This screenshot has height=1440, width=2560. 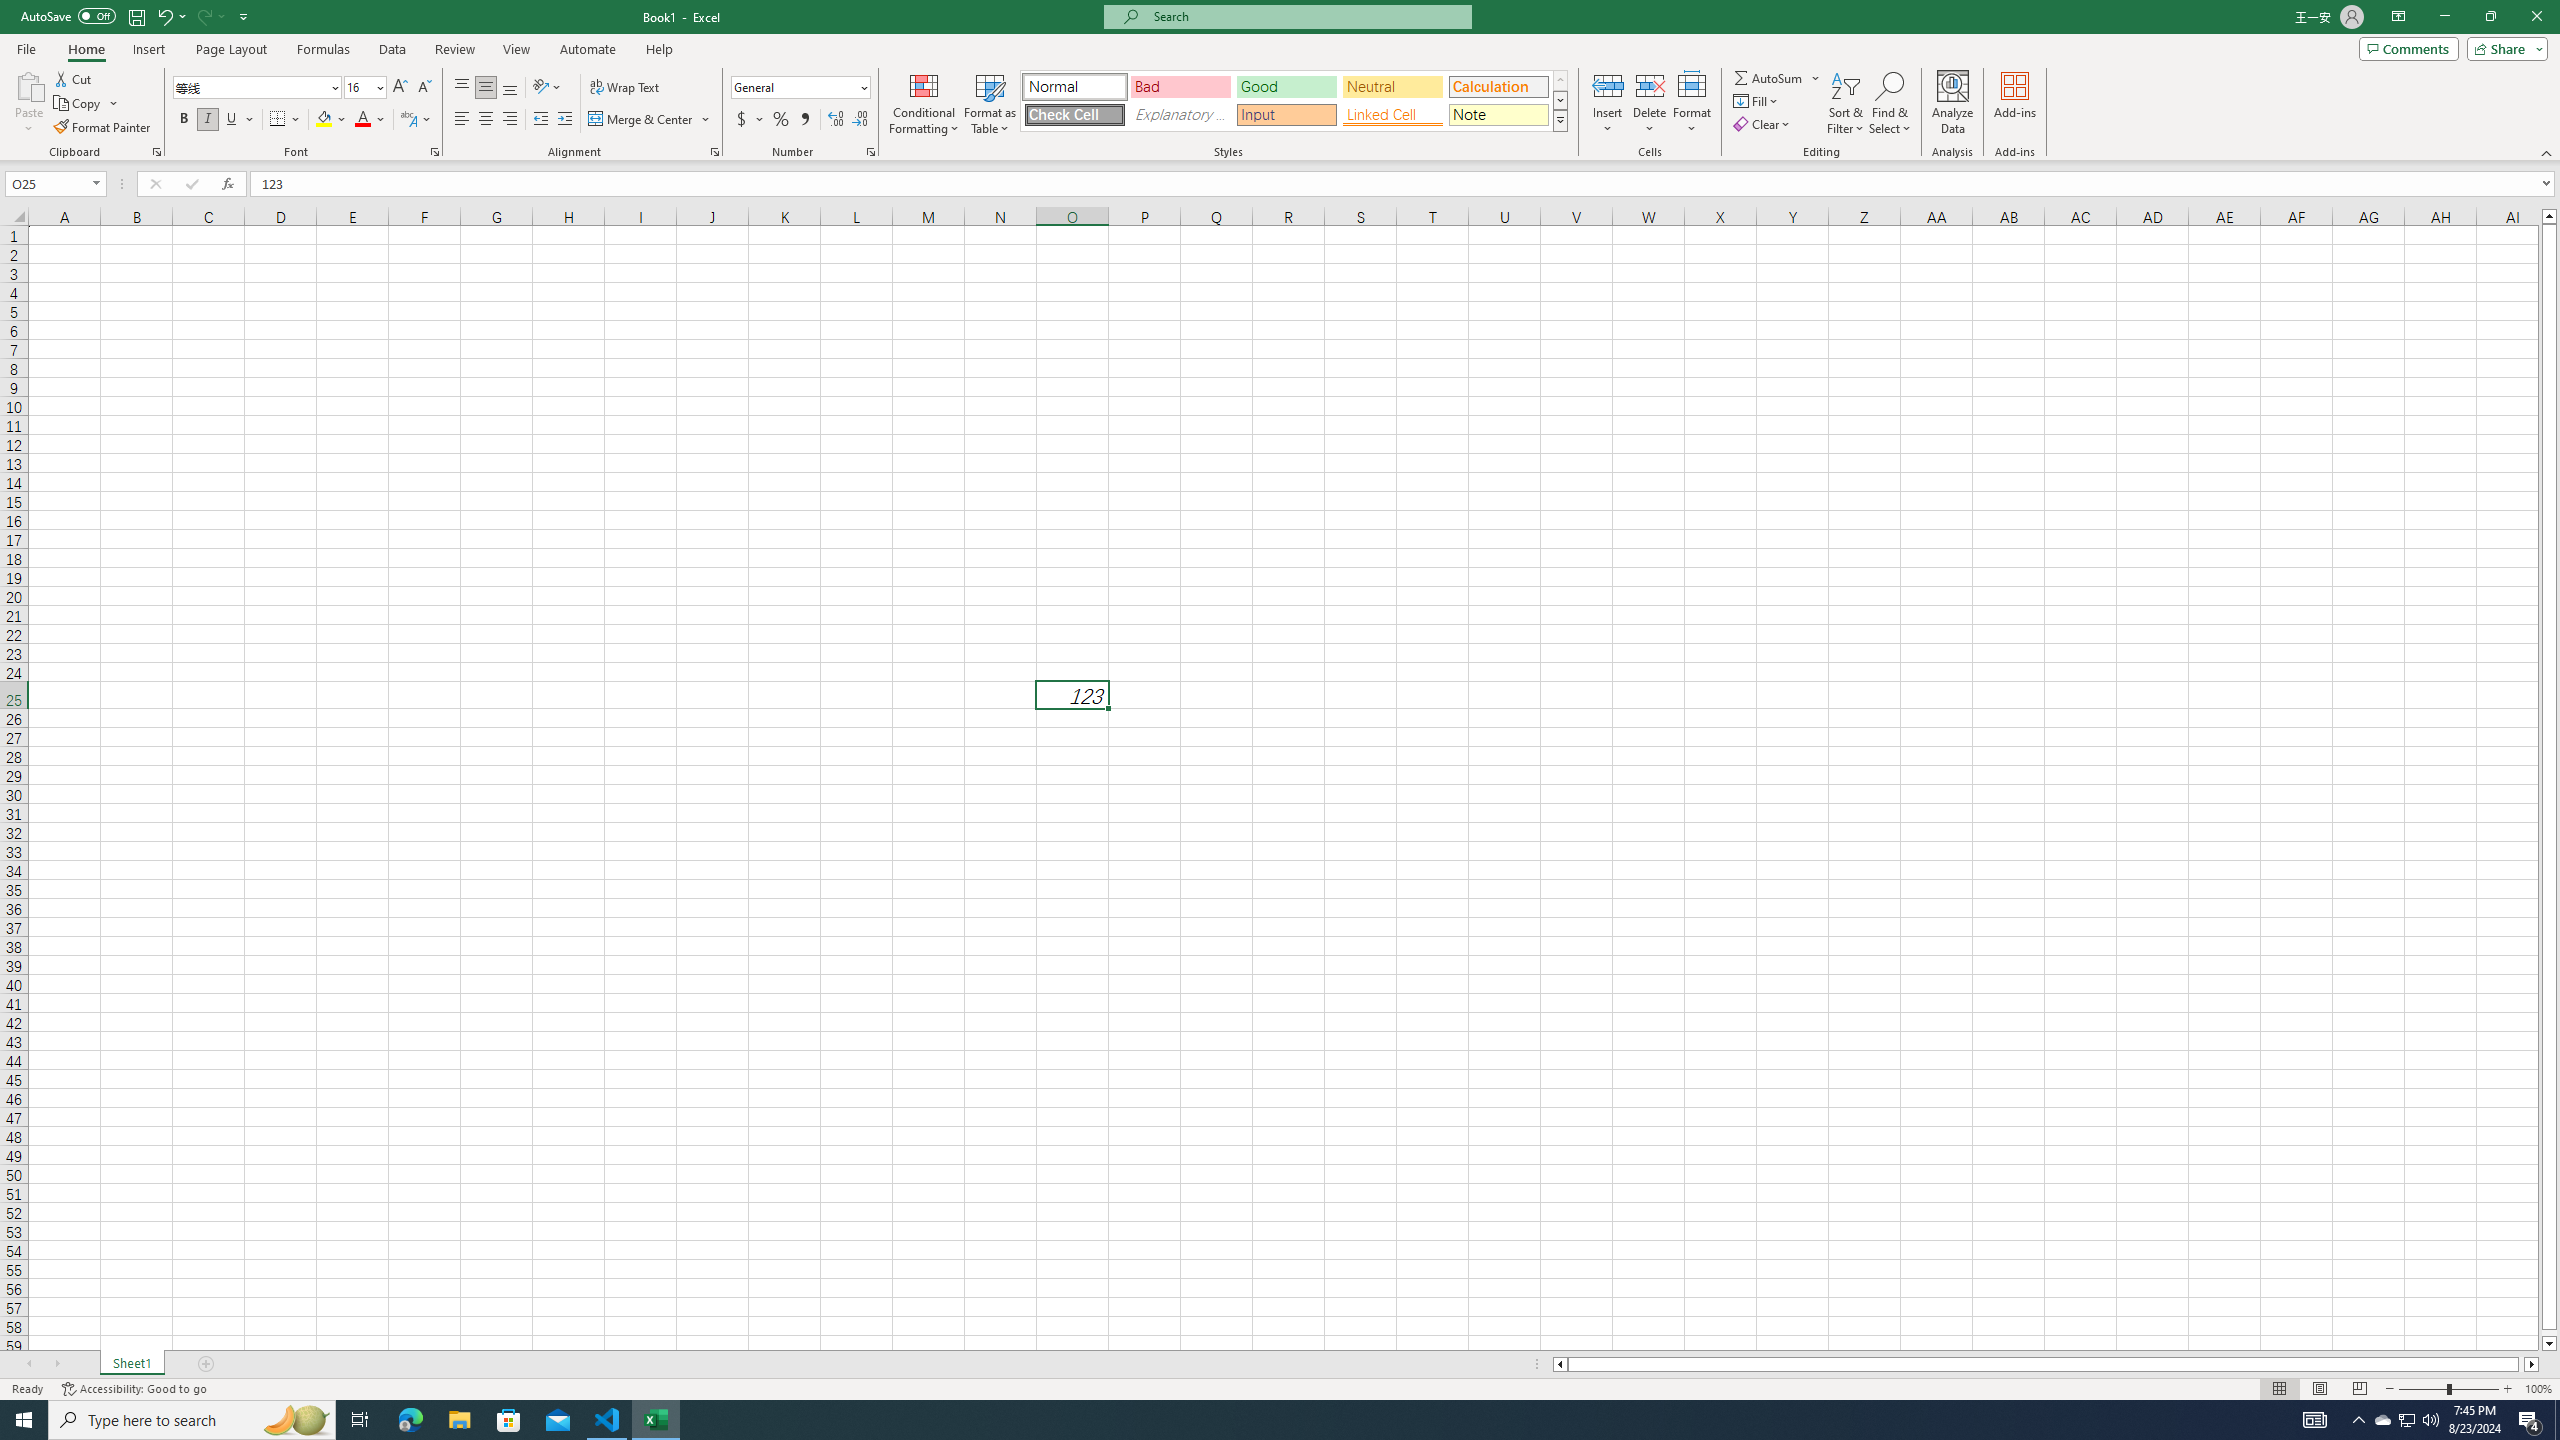 What do you see at coordinates (650, 120) in the screenshot?
I see `Merge & Center` at bounding box center [650, 120].